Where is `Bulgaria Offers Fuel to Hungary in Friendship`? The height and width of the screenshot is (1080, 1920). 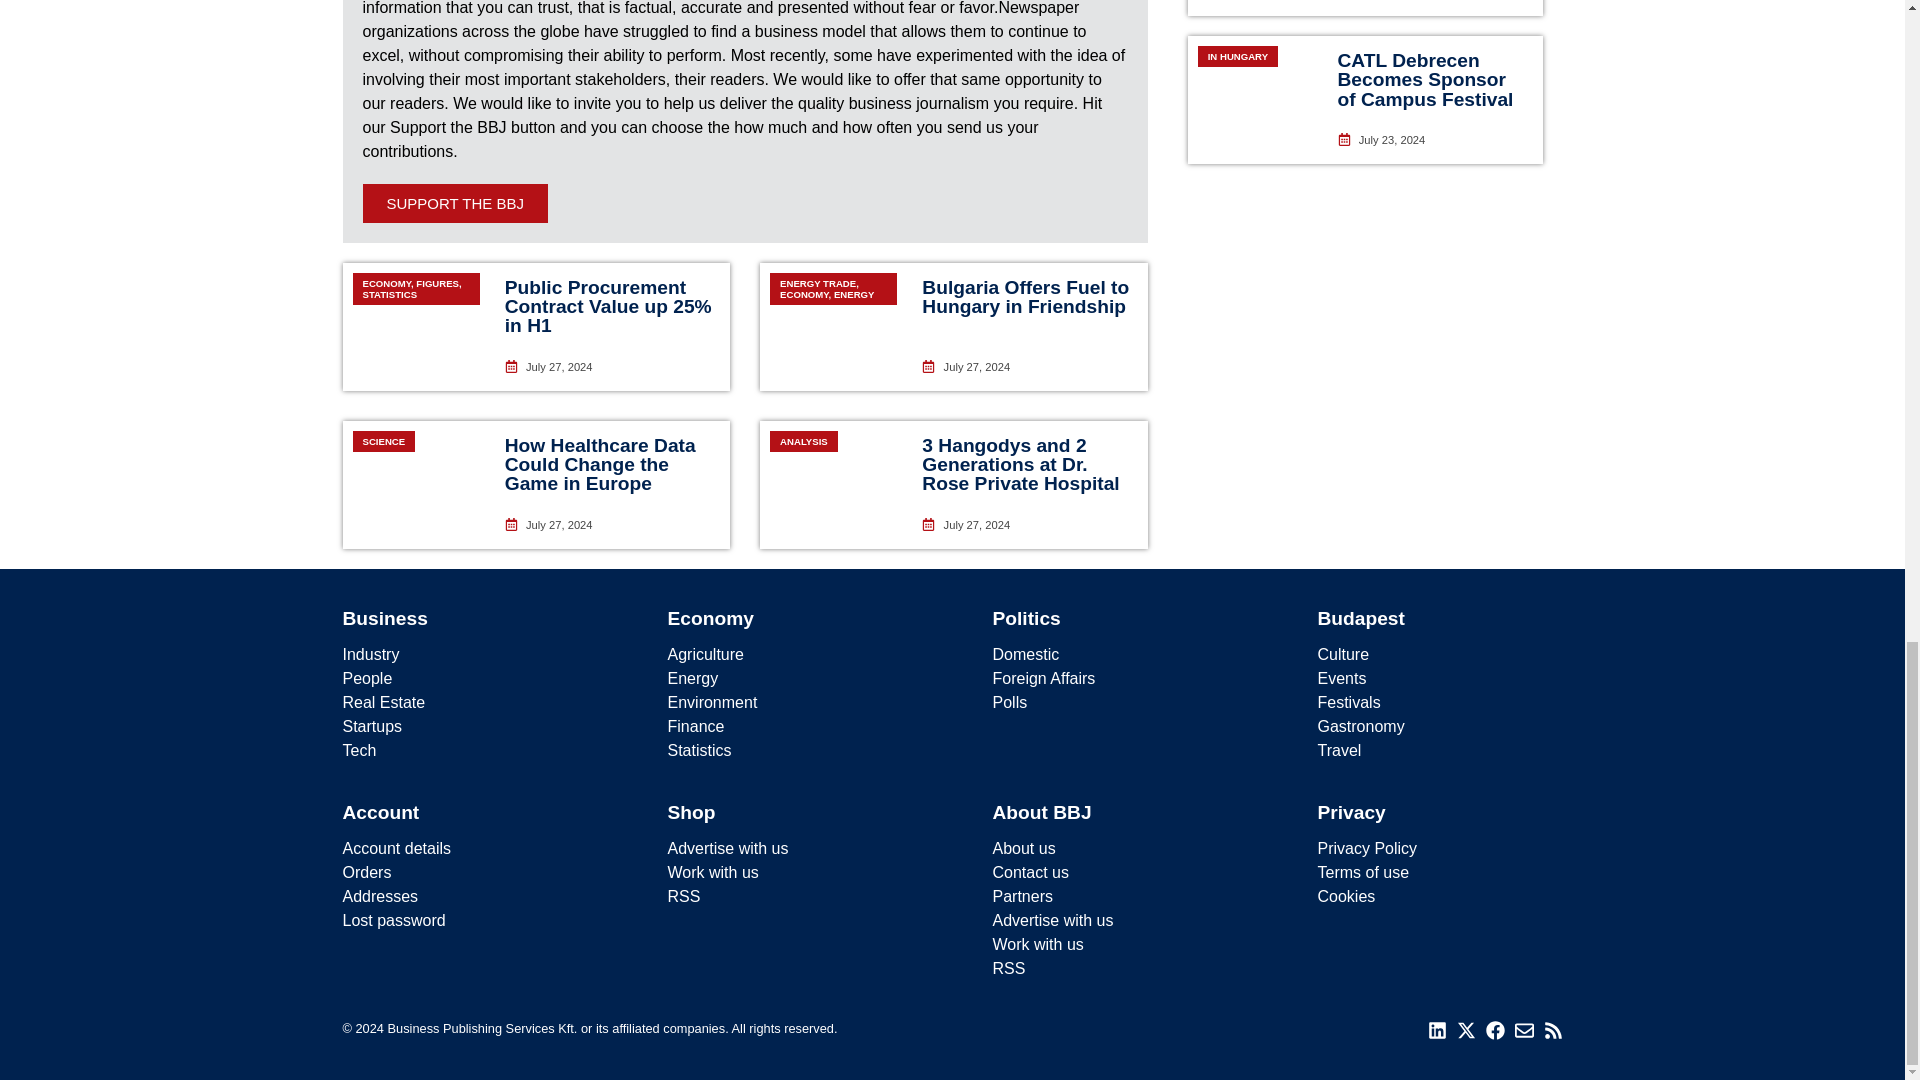 Bulgaria Offers Fuel to Hungary in Friendship is located at coordinates (1024, 296).